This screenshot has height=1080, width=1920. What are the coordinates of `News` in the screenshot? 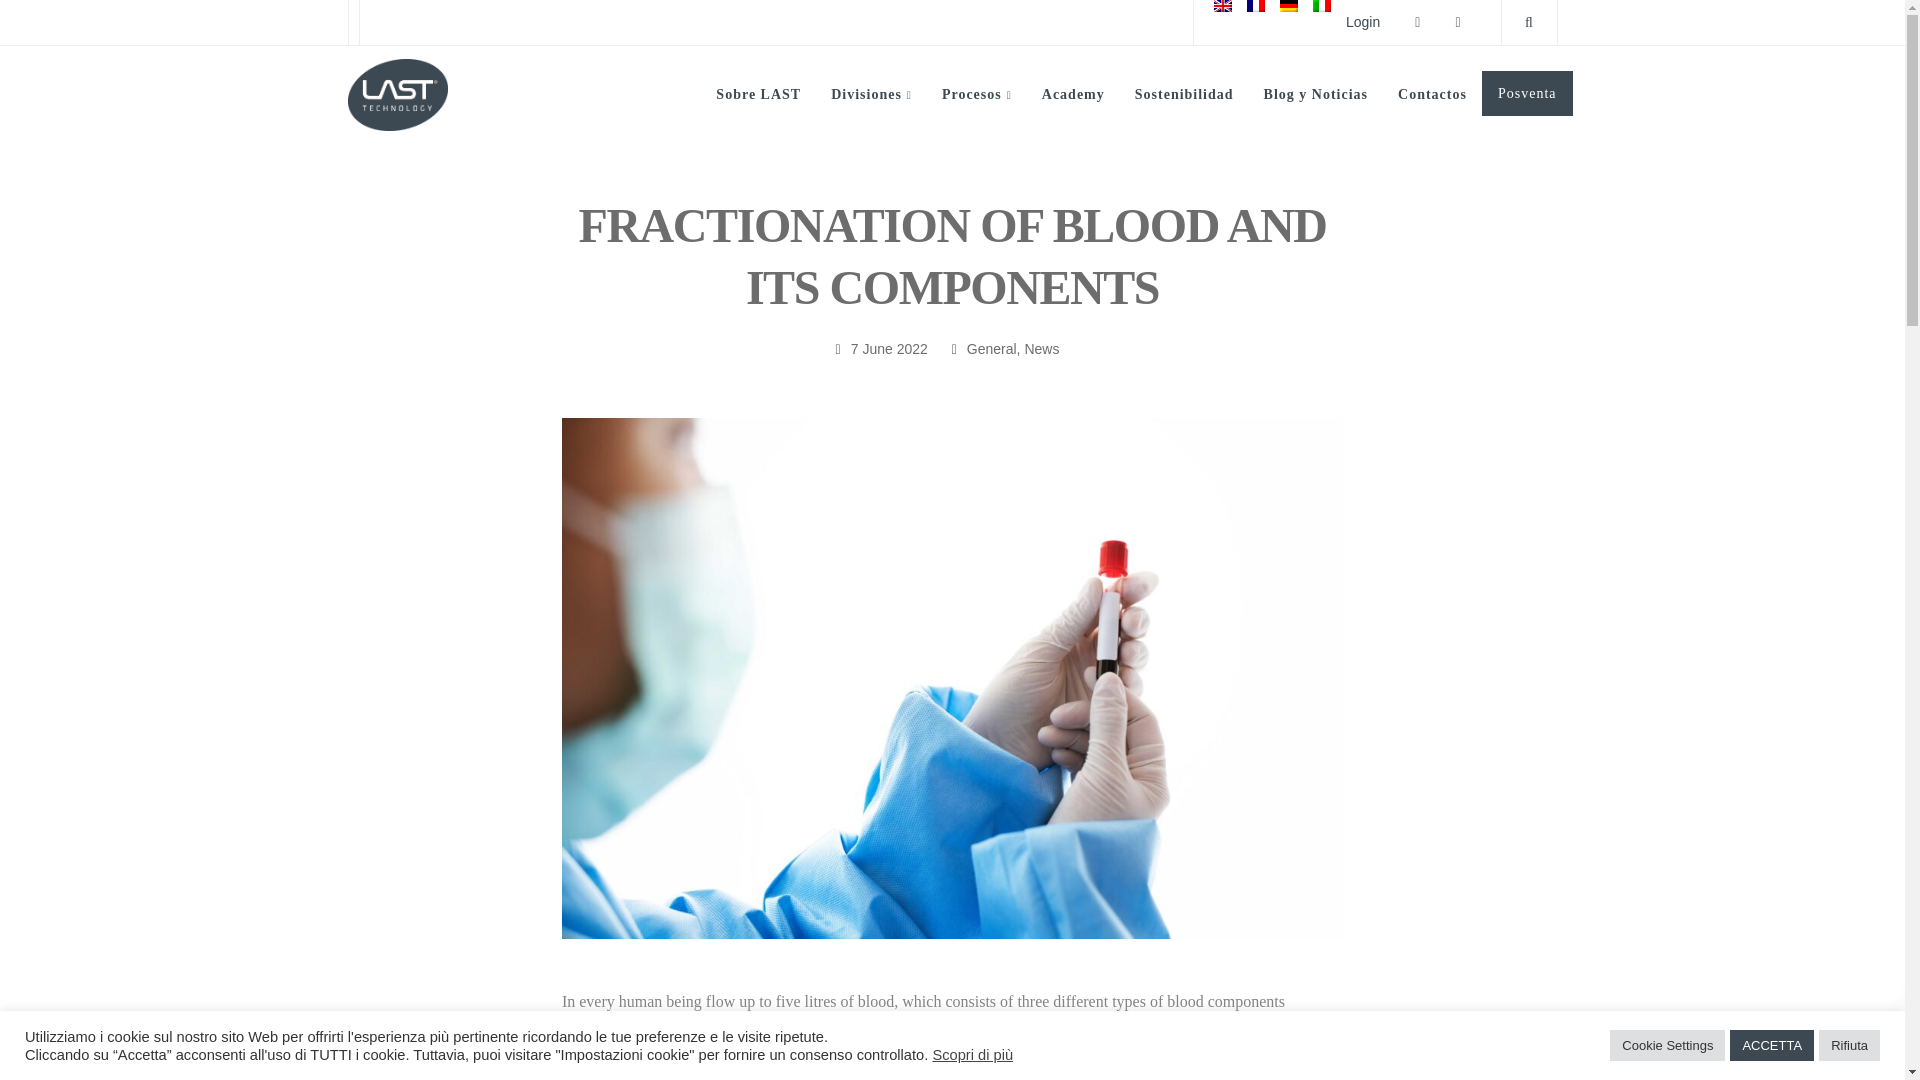 It's located at (1041, 349).